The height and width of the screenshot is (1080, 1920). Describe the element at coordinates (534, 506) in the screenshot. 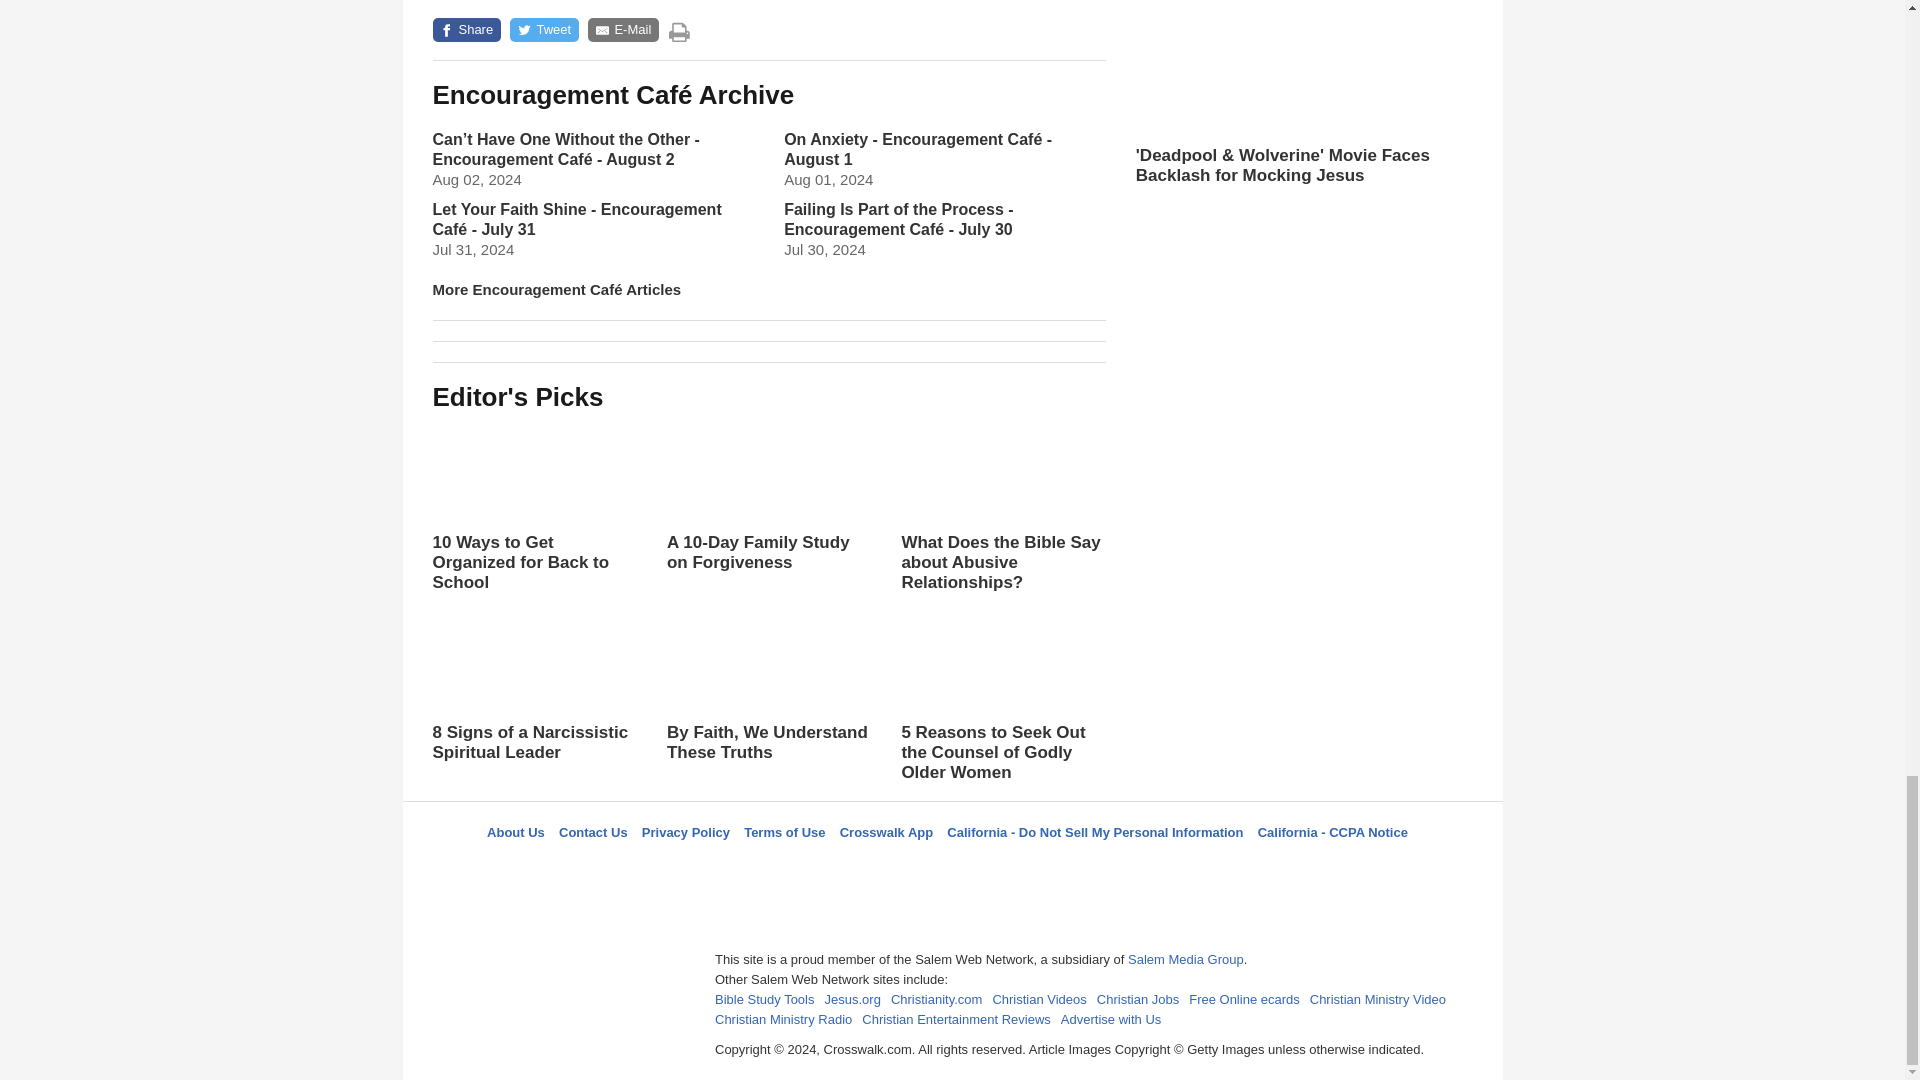

I see `10 Ways to Get Organized for Back to School` at that location.